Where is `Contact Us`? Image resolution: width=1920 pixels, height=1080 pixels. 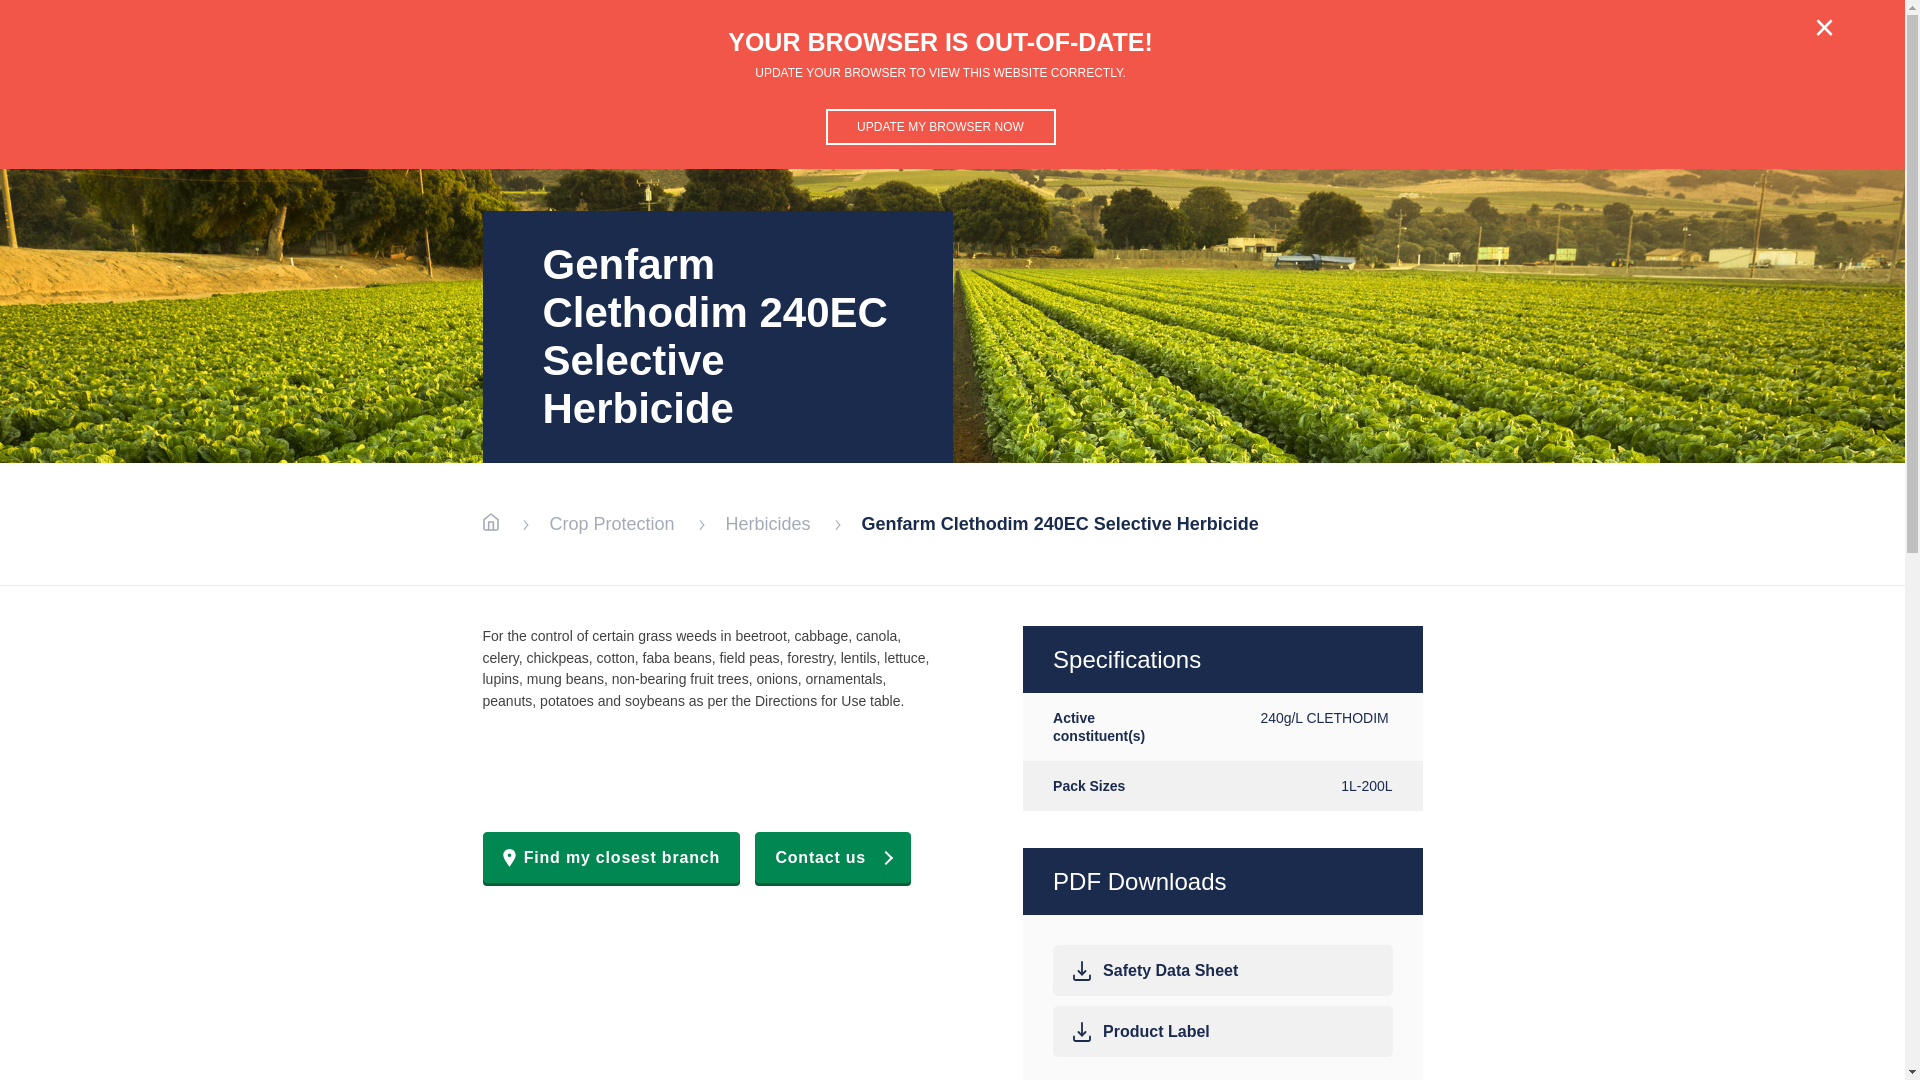 Contact Us is located at coordinates (1656, 50).